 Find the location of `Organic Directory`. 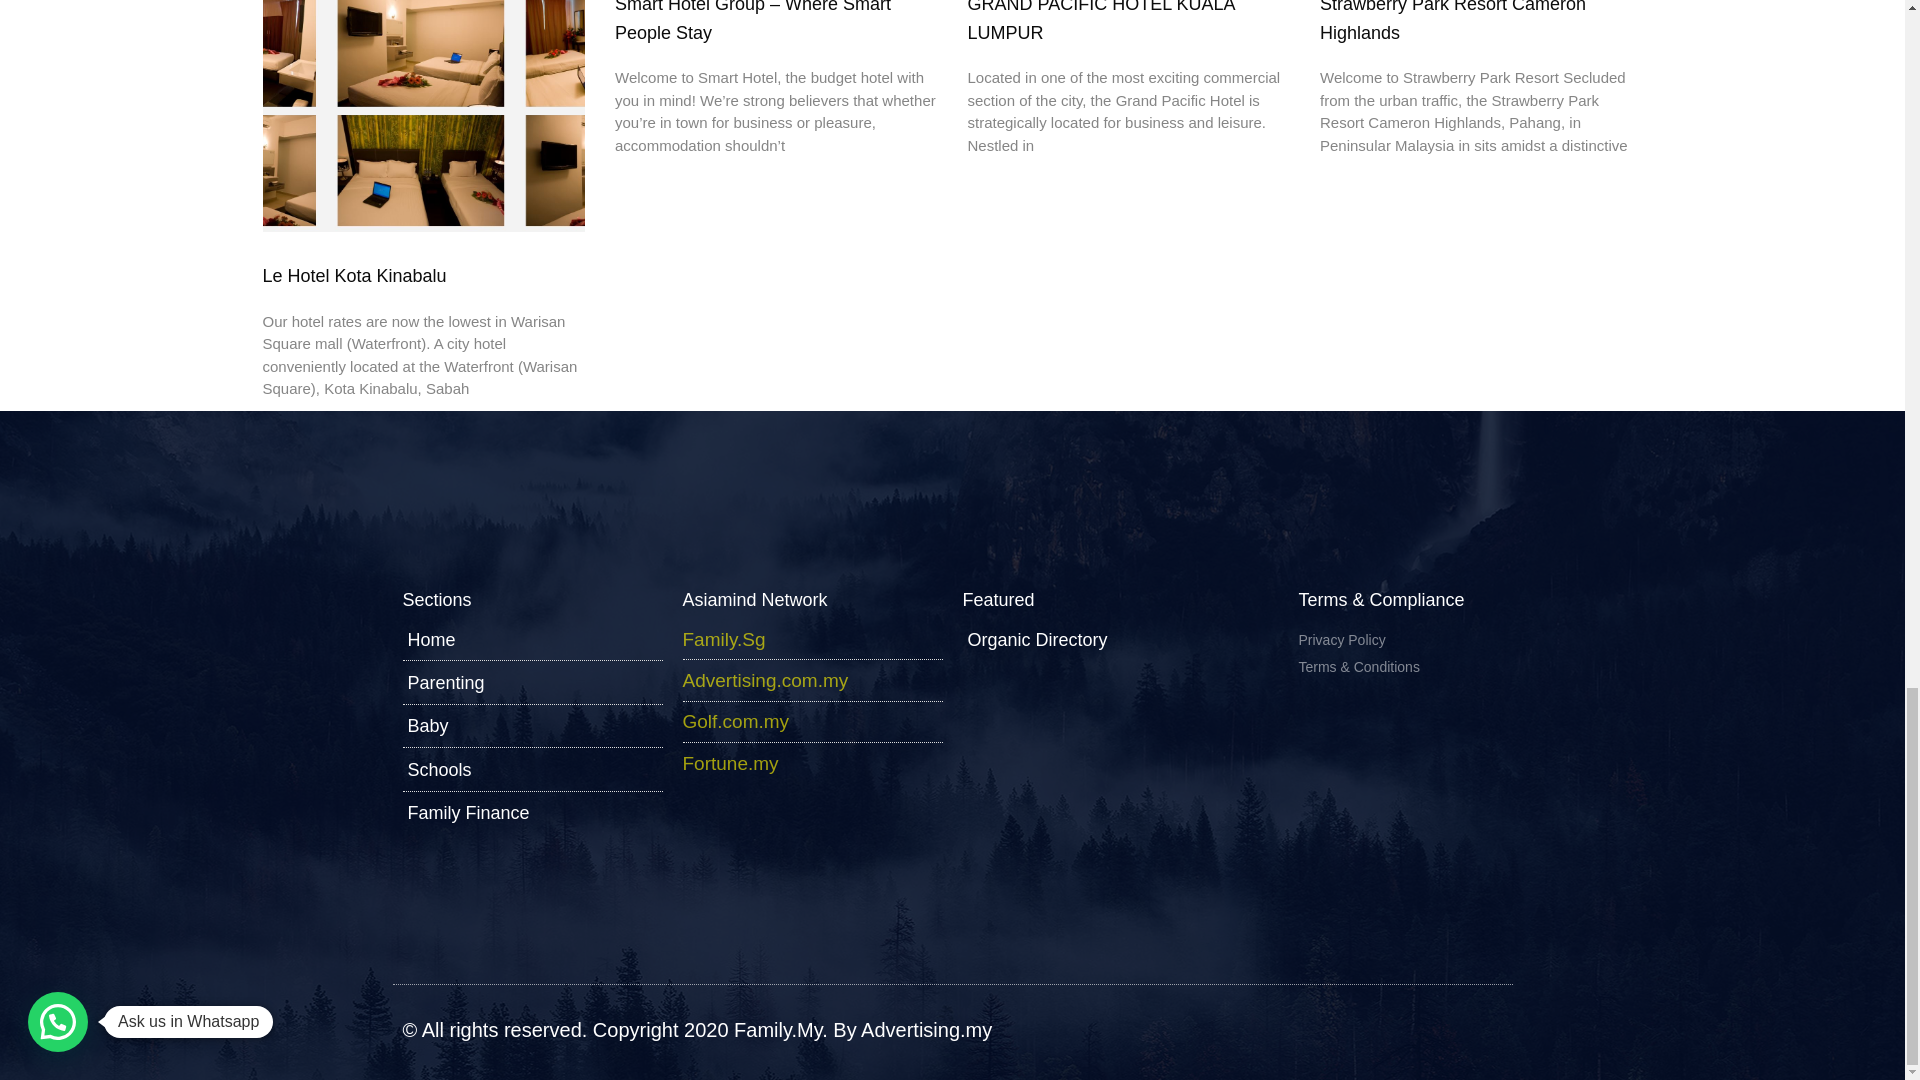

Organic Directory is located at coordinates (1091, 640).